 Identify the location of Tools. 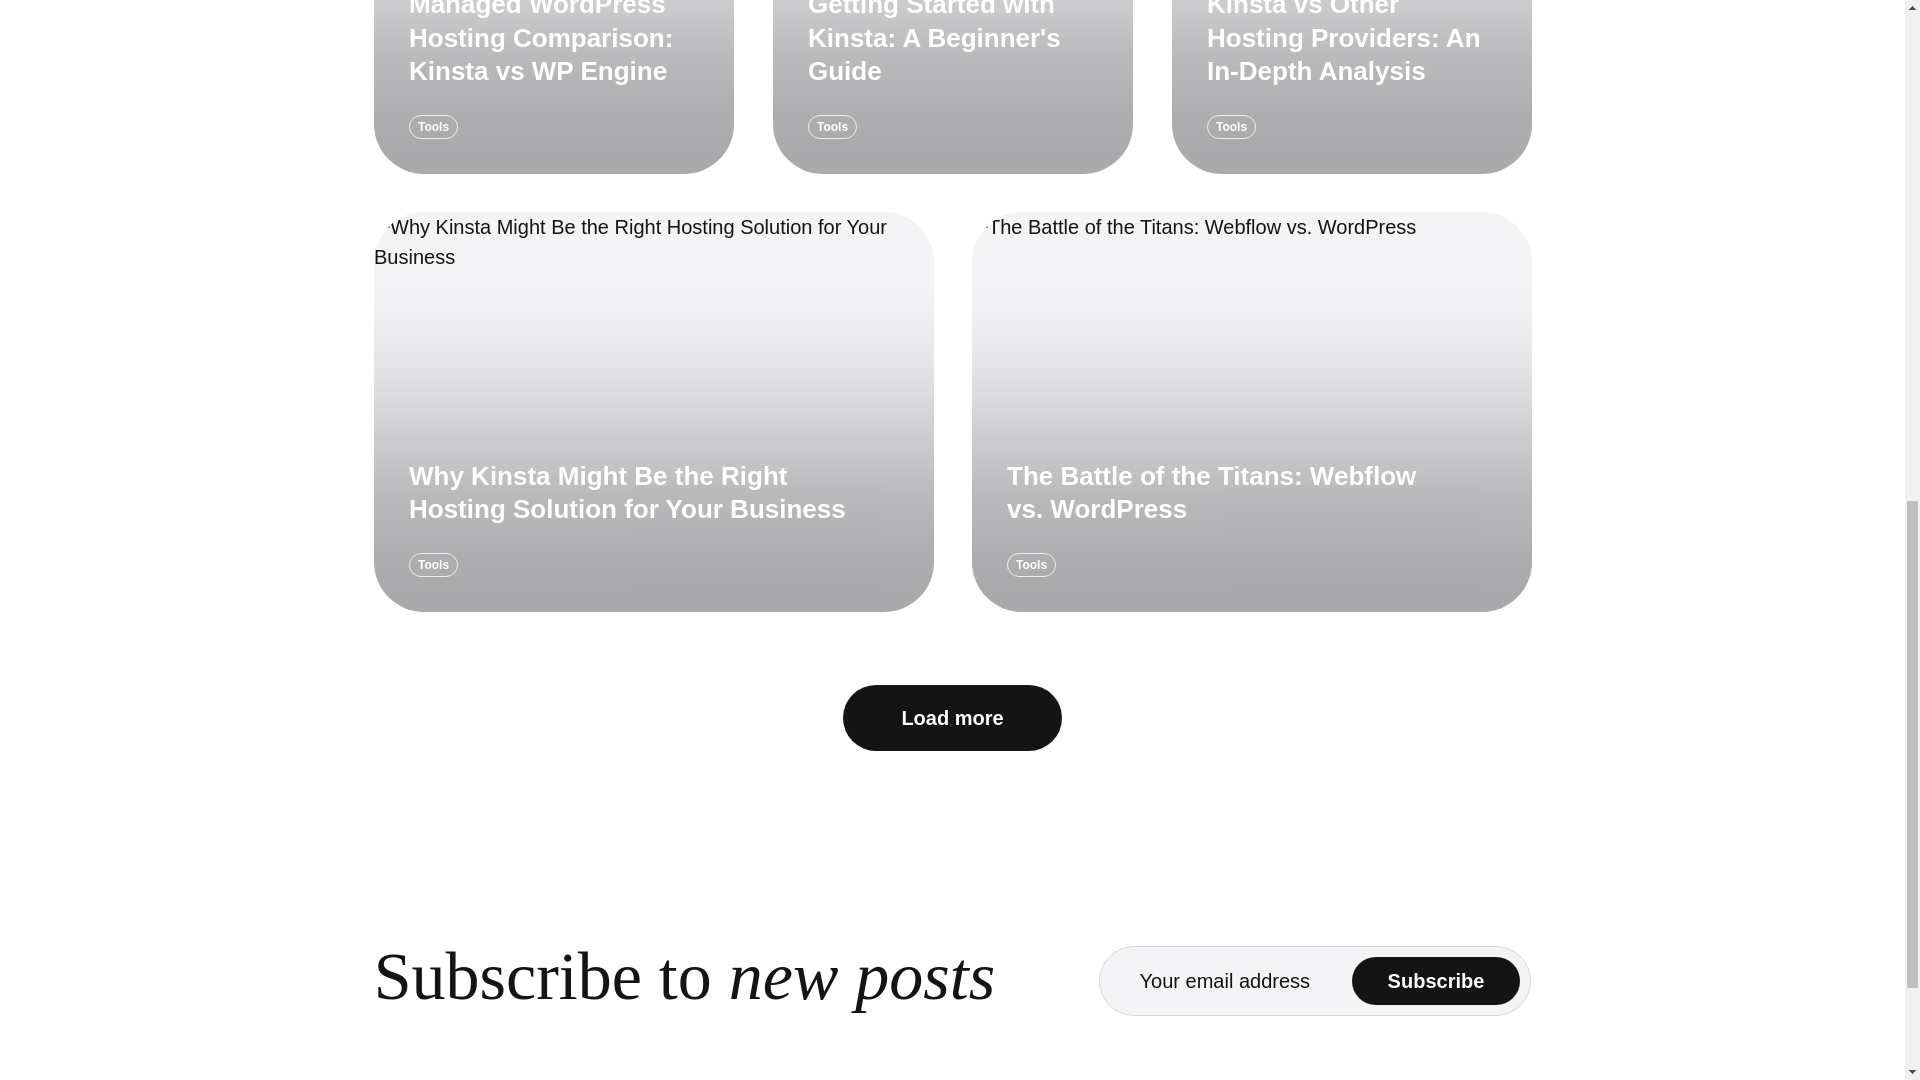
(433, 564).